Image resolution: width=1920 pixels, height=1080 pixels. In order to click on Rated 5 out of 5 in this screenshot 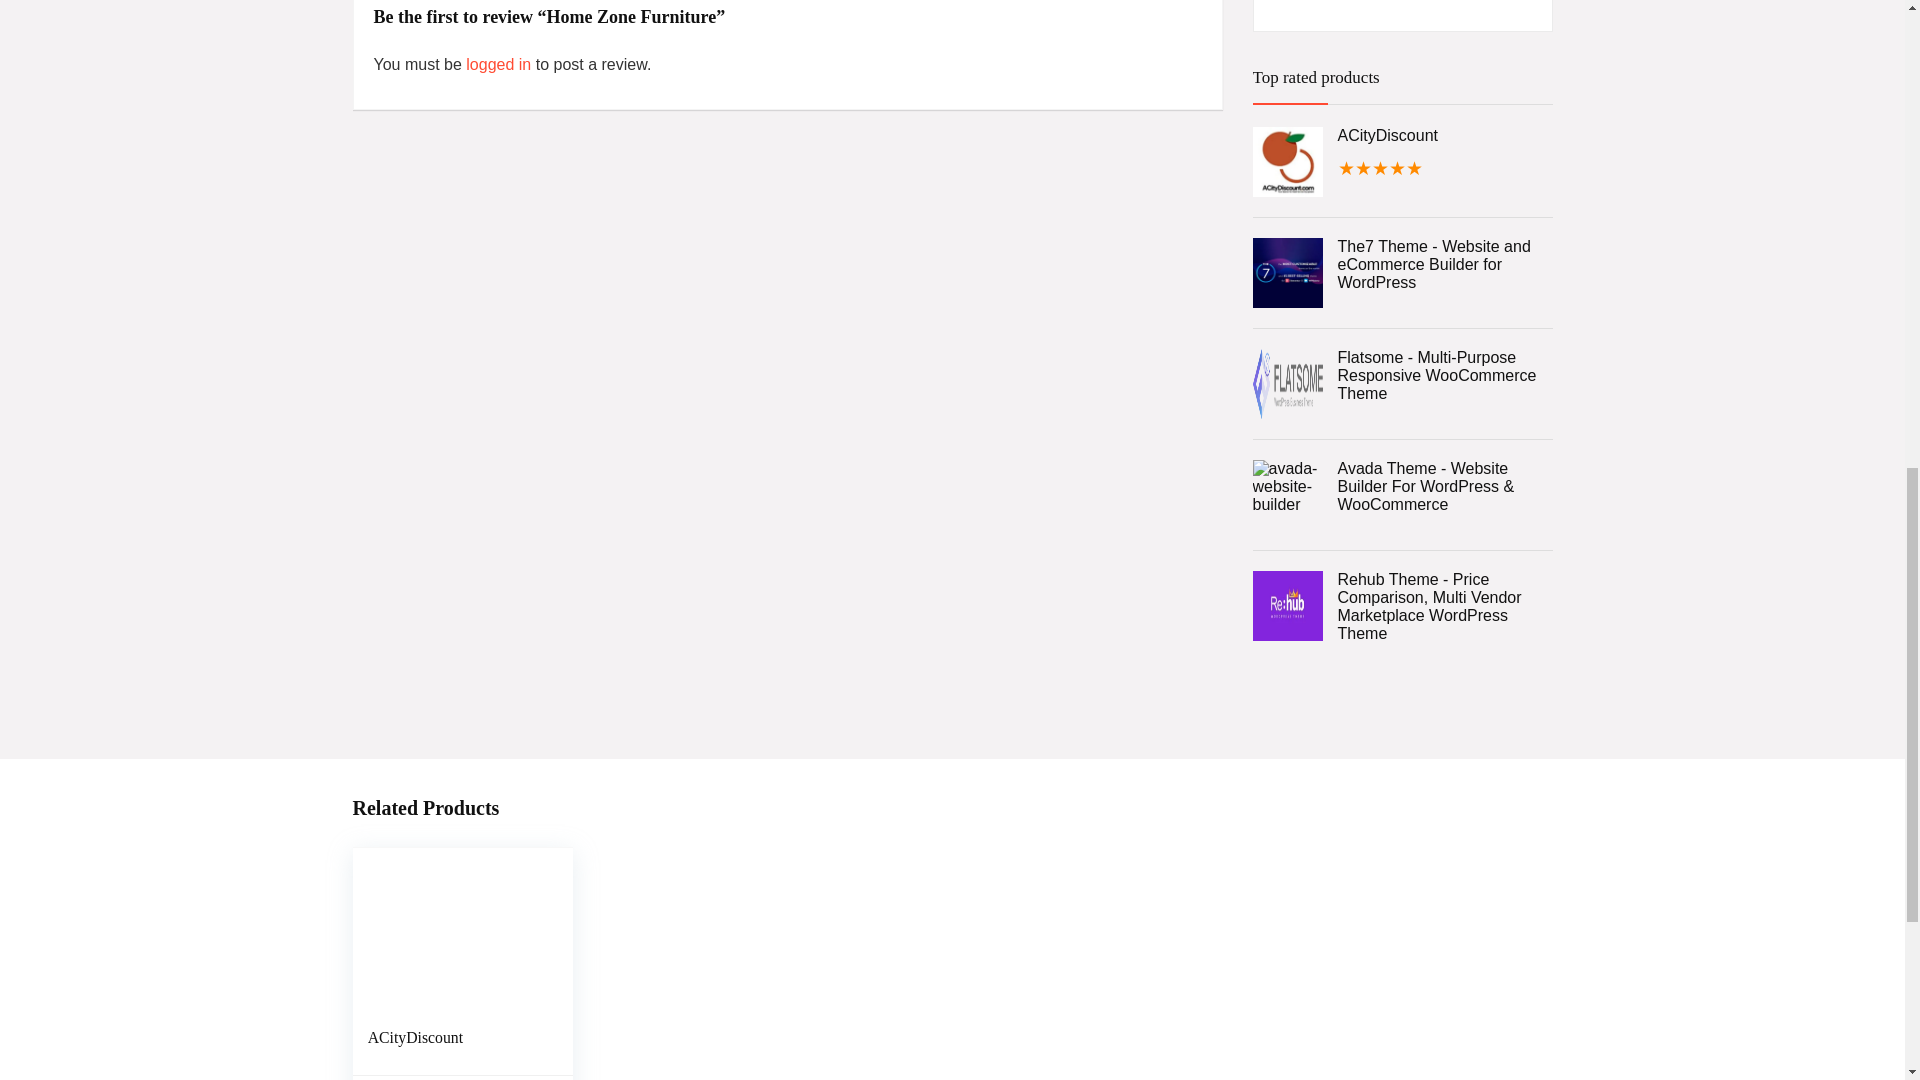, I will do `click(1401, 169)`.